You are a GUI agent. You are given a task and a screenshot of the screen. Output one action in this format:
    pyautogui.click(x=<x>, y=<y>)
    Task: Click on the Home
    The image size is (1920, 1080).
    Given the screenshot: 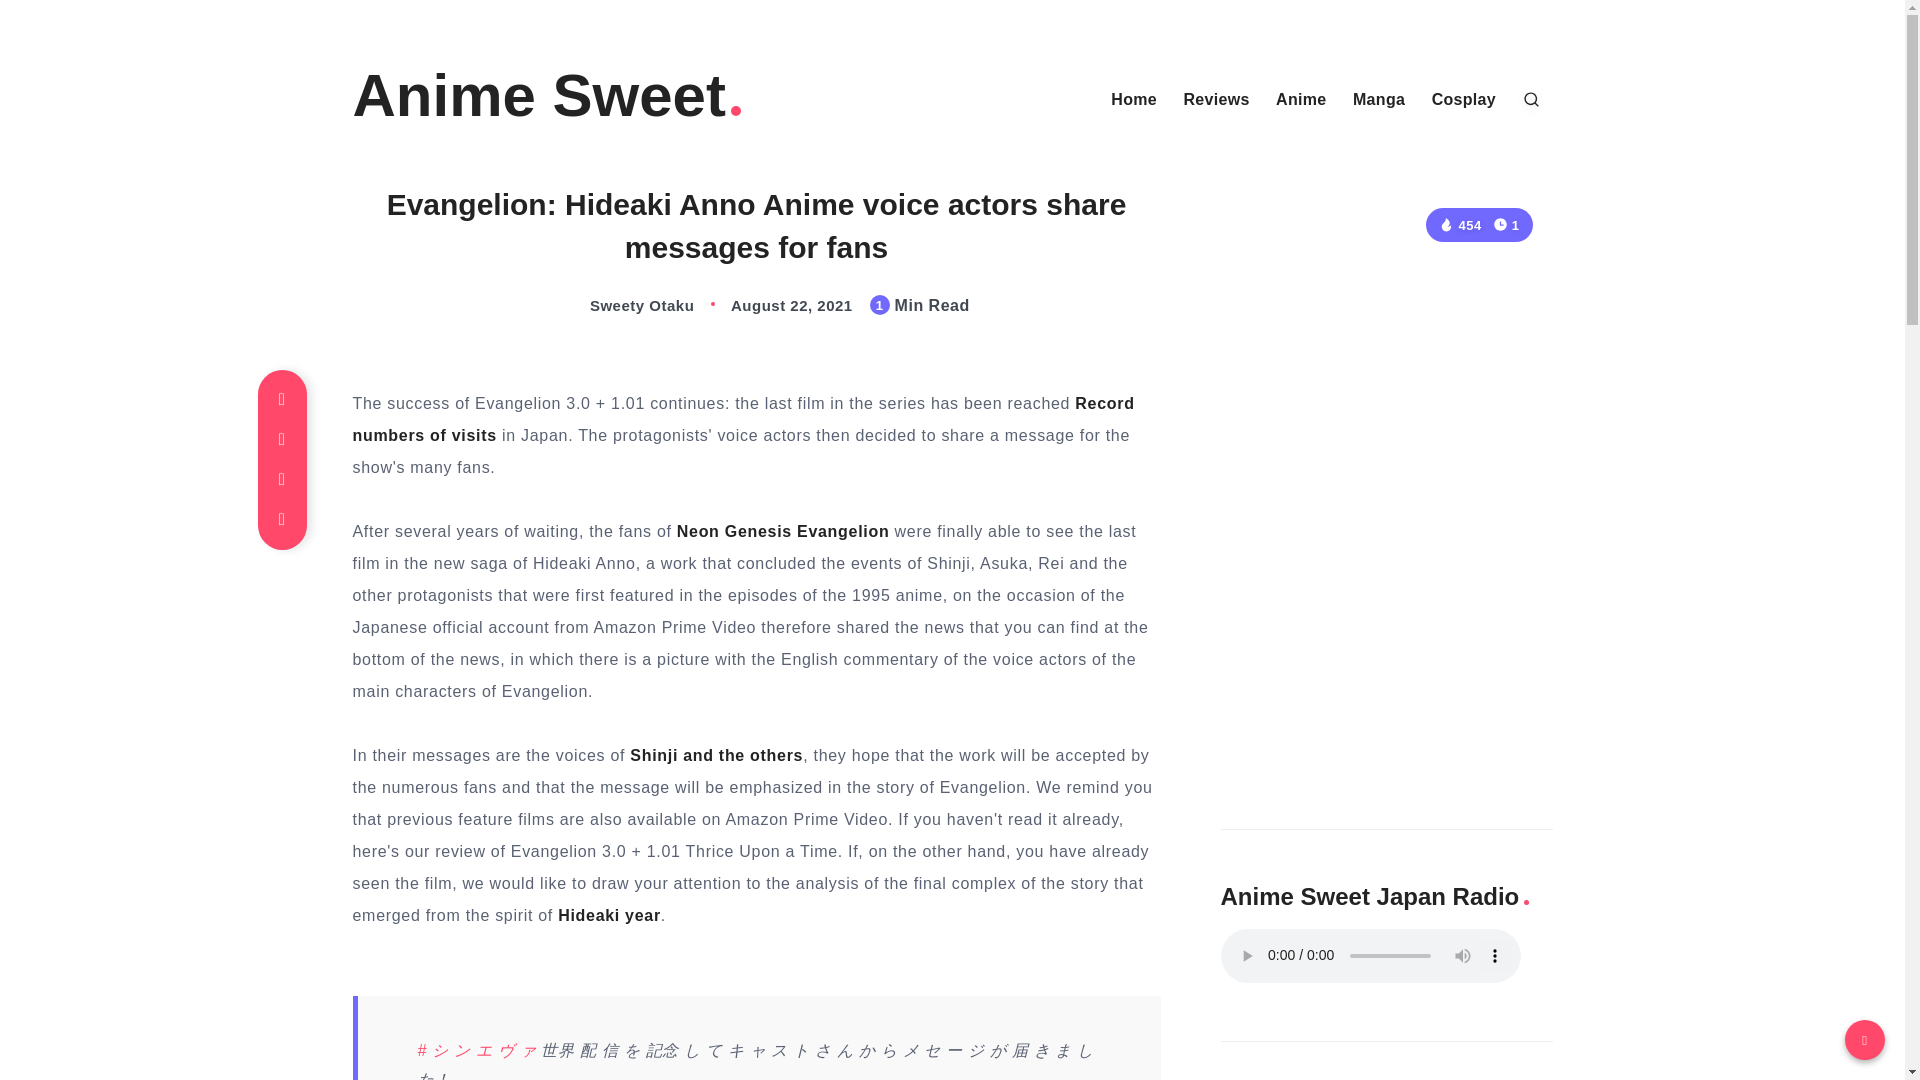 What is the action you would take?
    pyautogui.click(x=1134, y=100)
    